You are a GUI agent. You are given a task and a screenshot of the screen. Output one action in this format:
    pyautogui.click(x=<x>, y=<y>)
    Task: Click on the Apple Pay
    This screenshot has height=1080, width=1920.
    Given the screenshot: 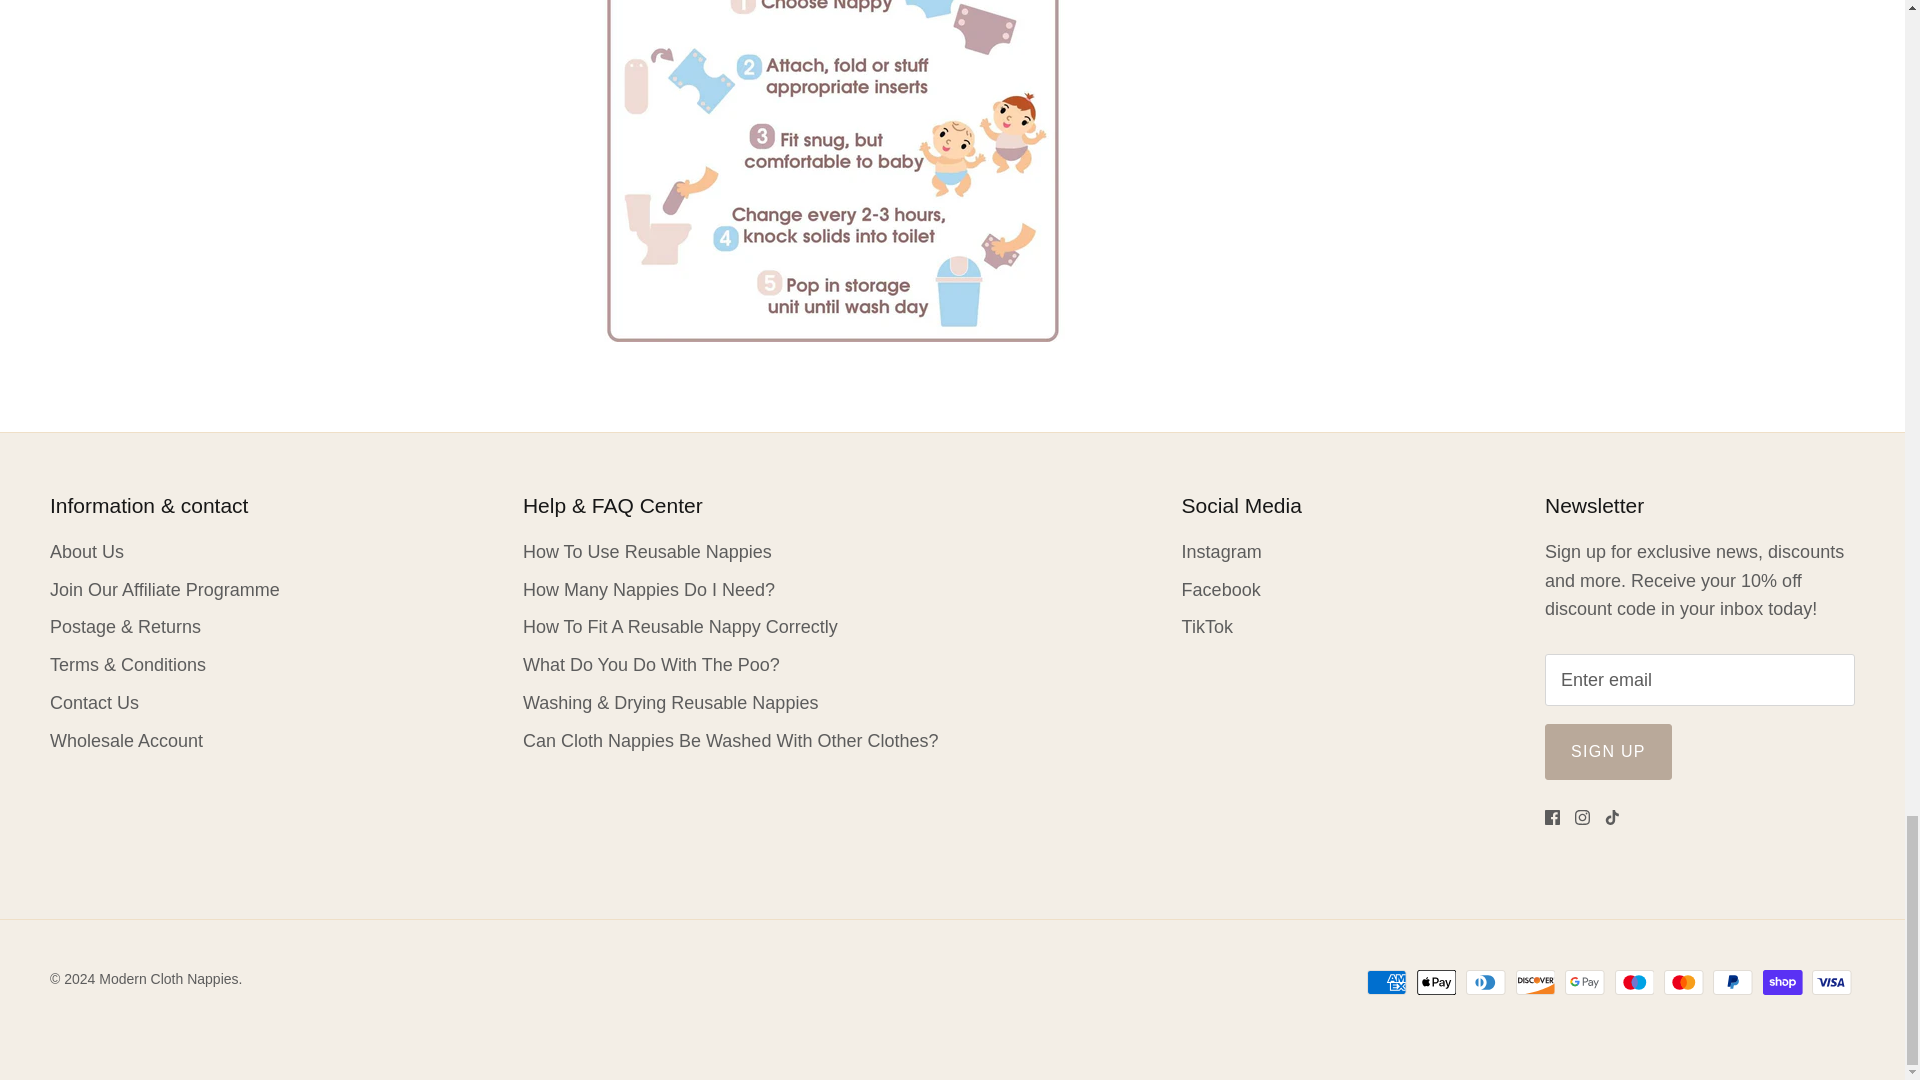 What is the action you would take?
    pyautogui.click(x=1436, y=982)
    